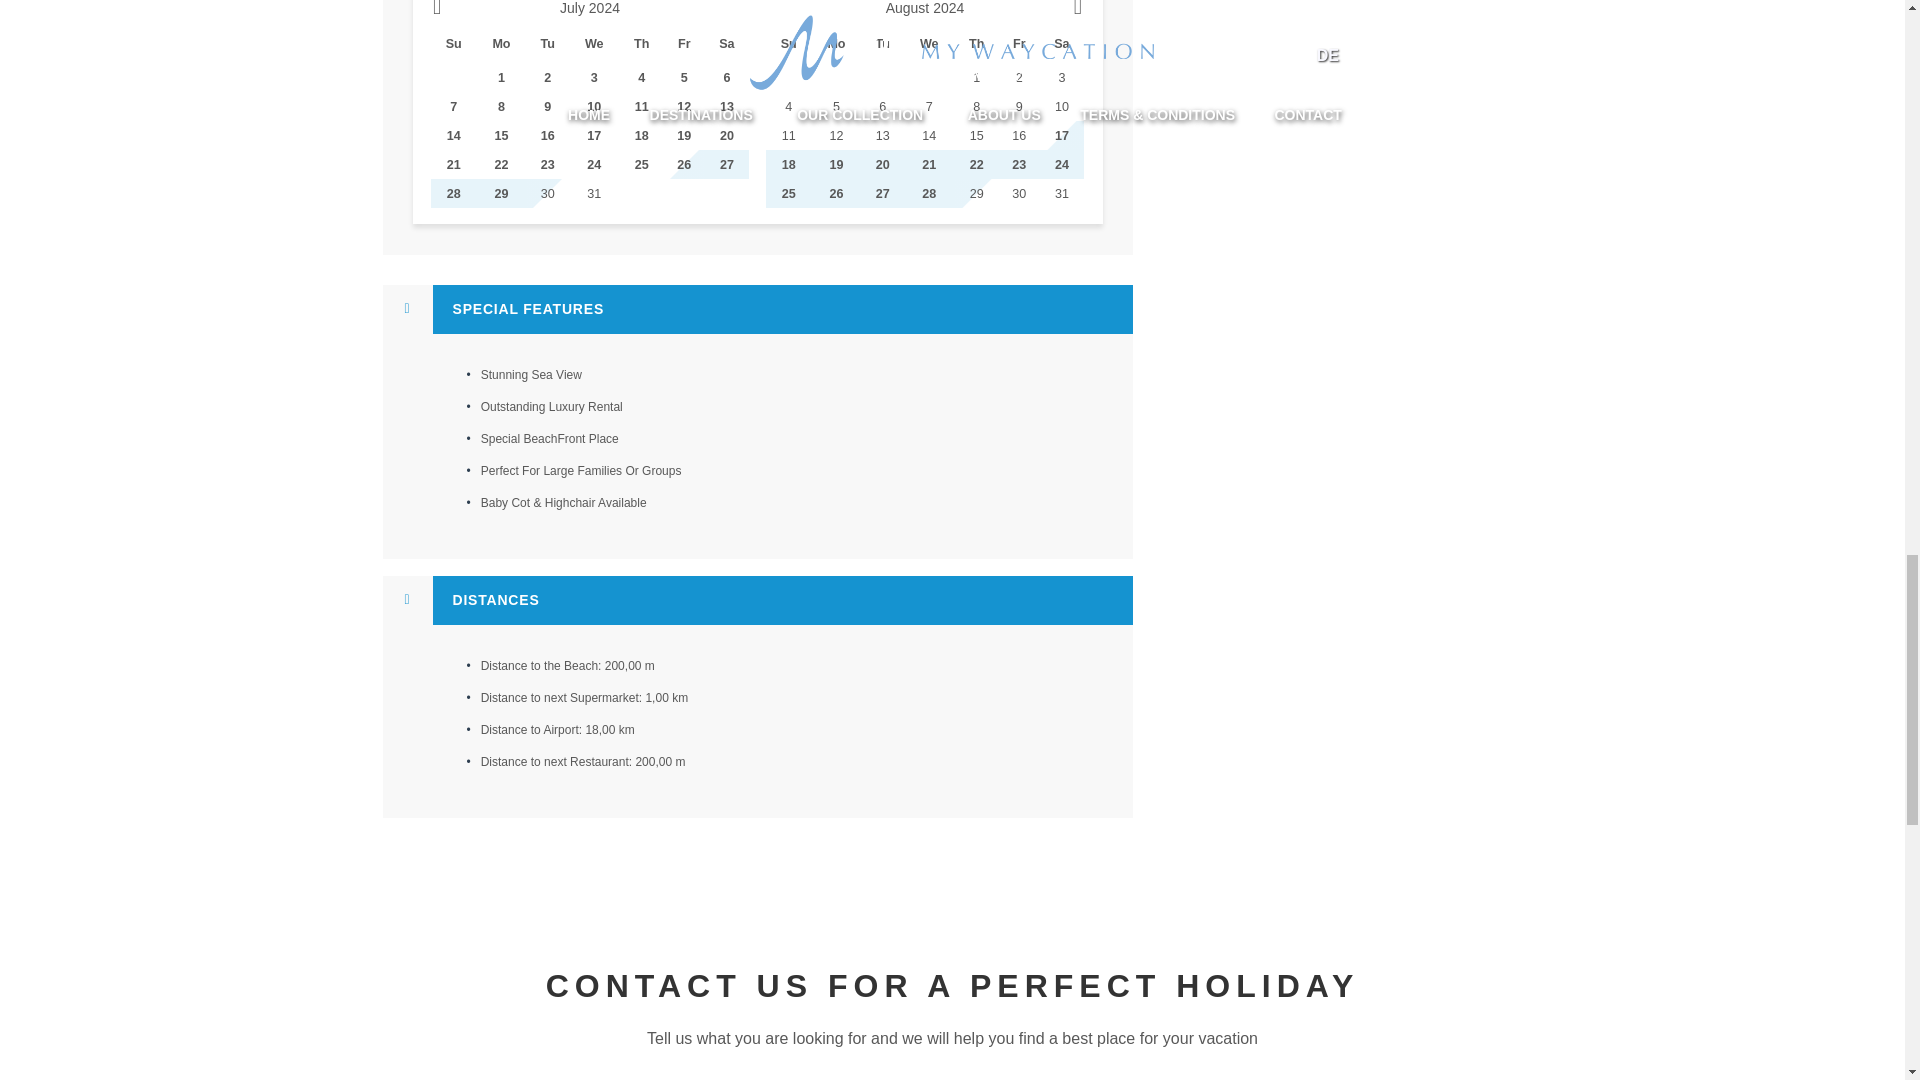  I want to click on 9, so click(1019, 106).